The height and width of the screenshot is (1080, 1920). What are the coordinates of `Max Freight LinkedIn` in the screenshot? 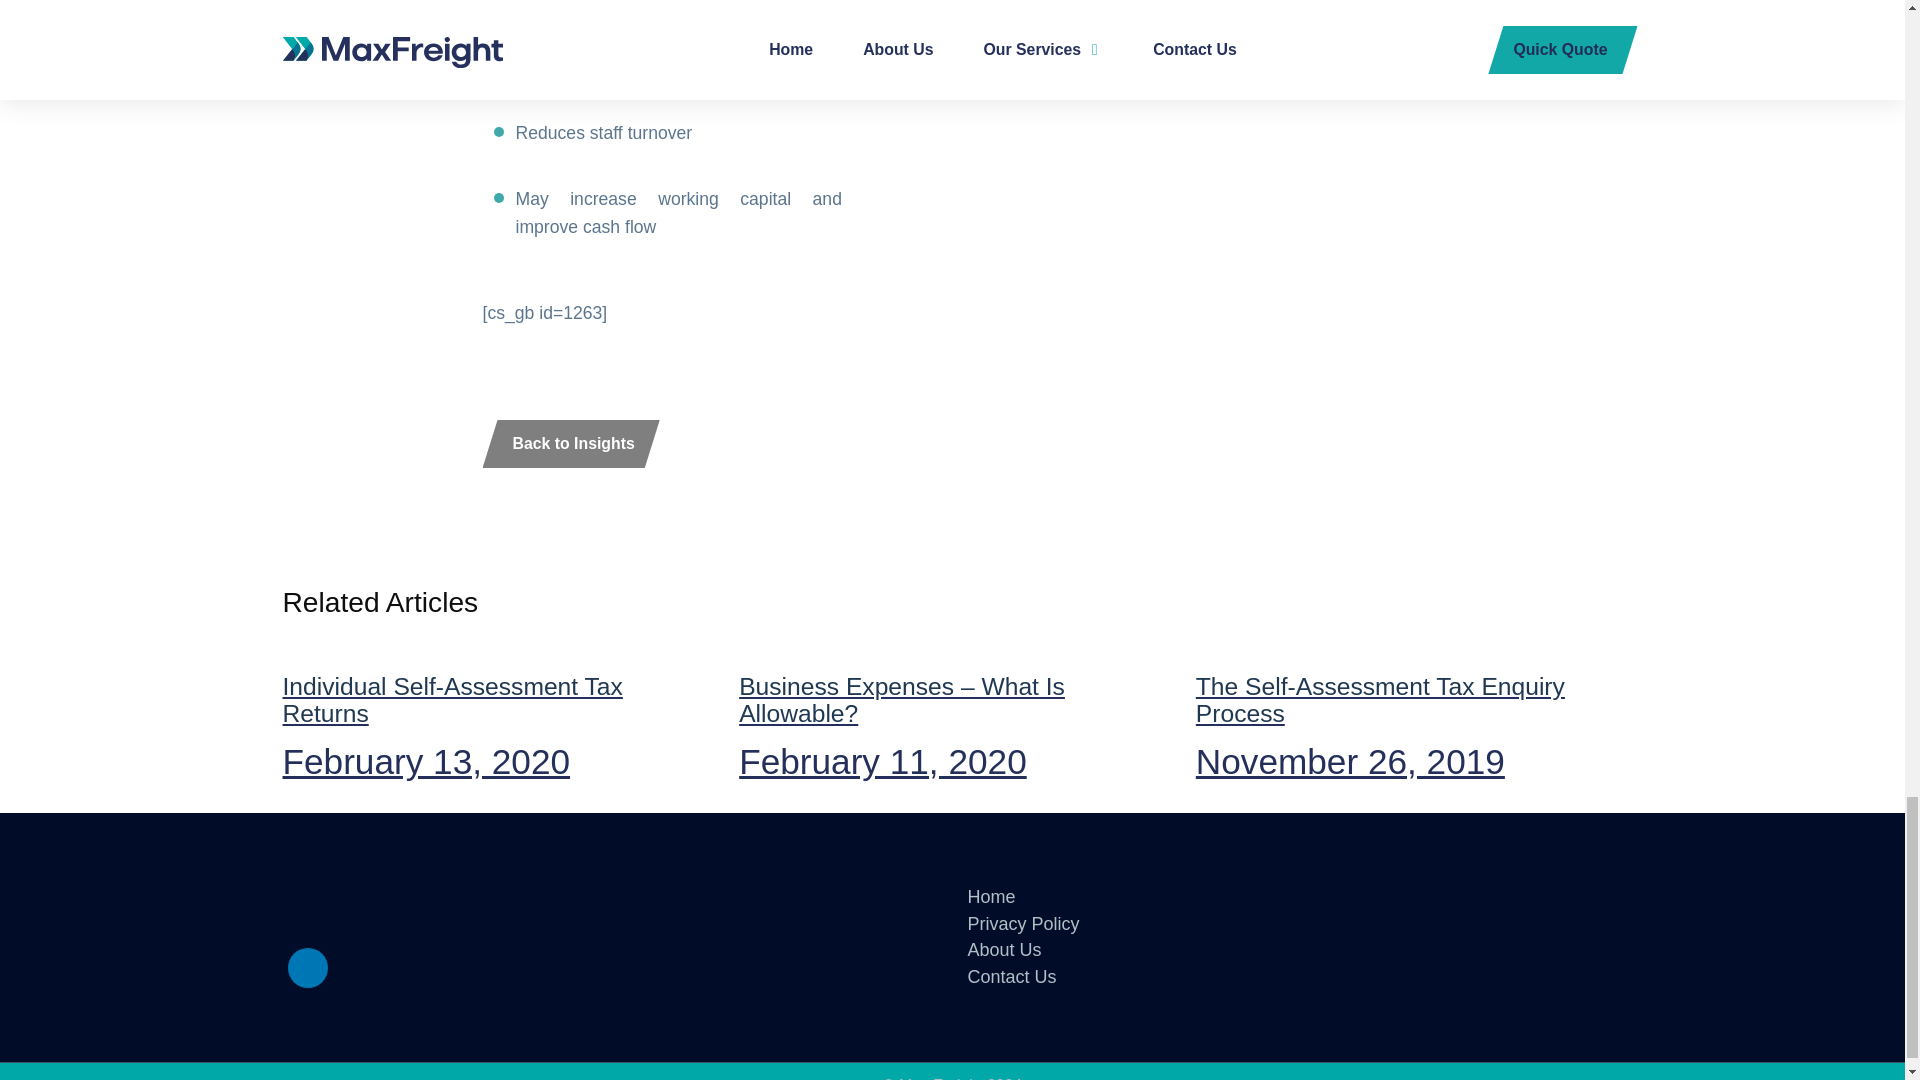 It's located at (991, 896).